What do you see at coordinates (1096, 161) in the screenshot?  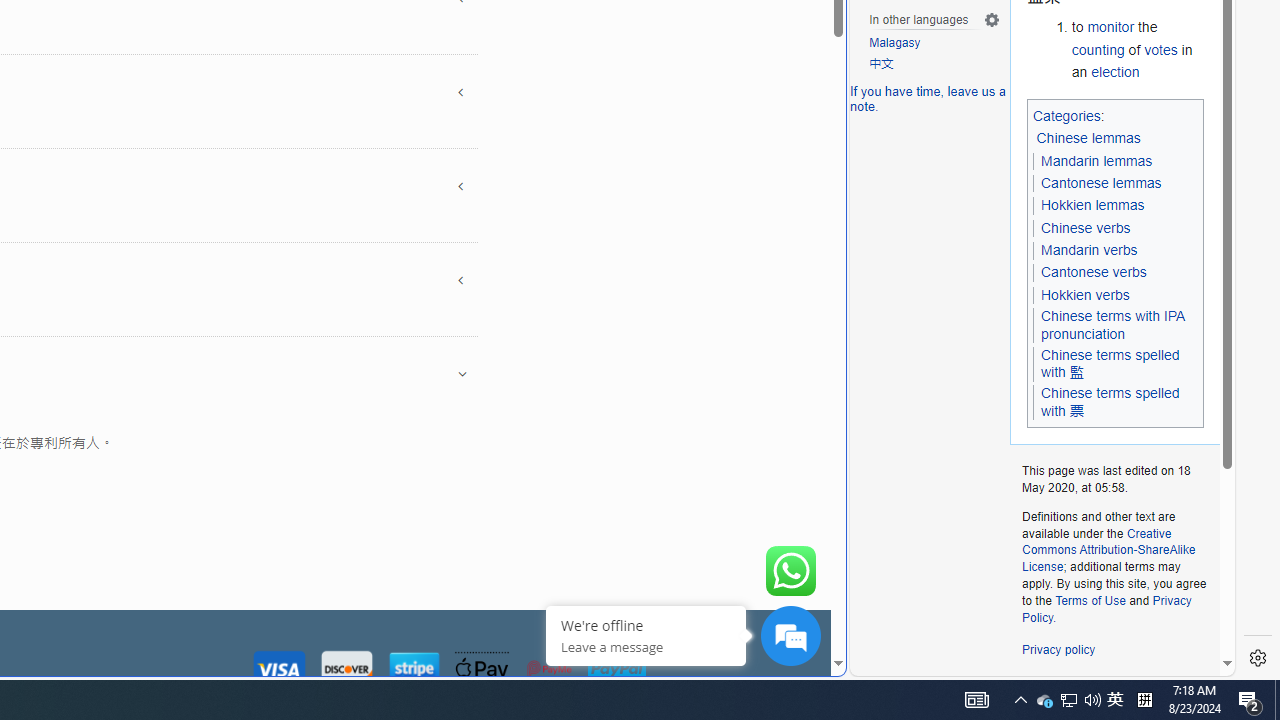 I see `Mandarin lemmas` at bounding box center [1096, 161].